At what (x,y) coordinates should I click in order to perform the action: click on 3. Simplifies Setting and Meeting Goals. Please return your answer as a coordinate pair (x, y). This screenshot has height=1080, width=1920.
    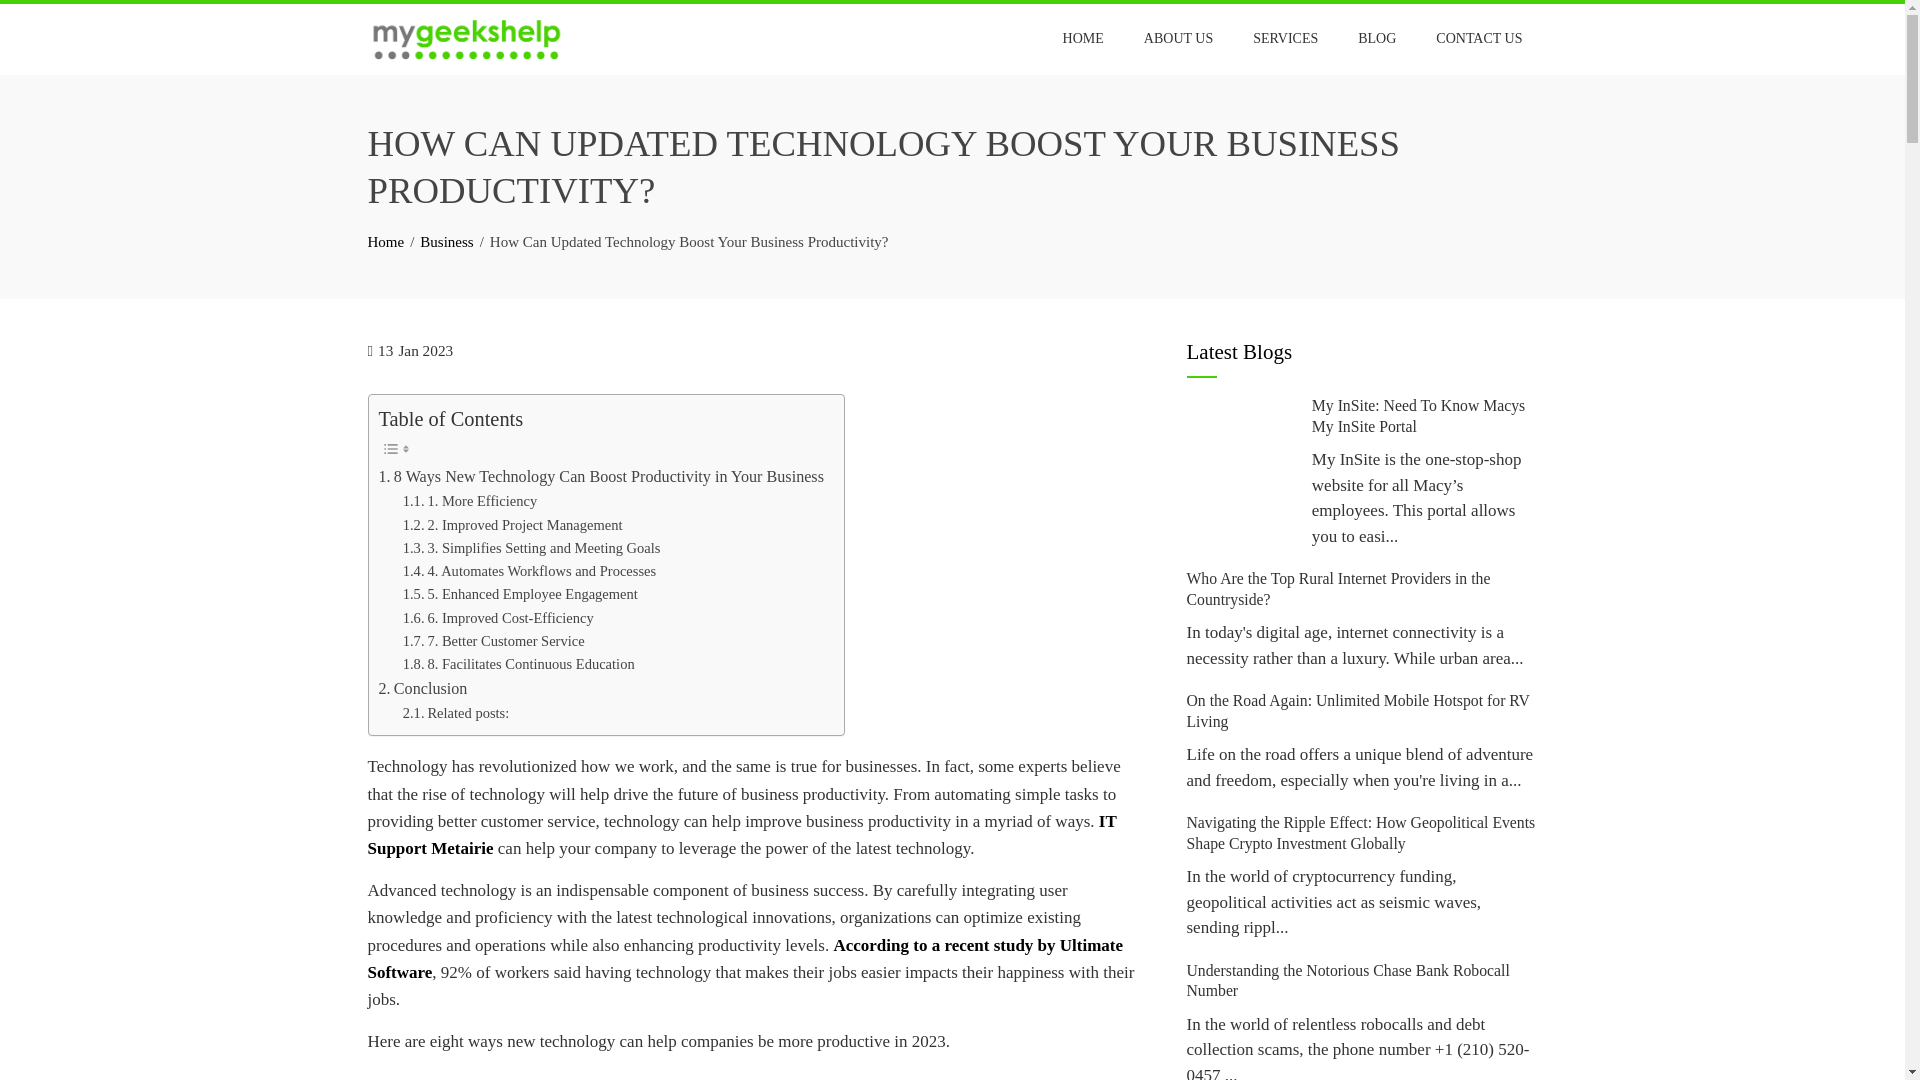
    Looking at the image, I should click on (532, 548).